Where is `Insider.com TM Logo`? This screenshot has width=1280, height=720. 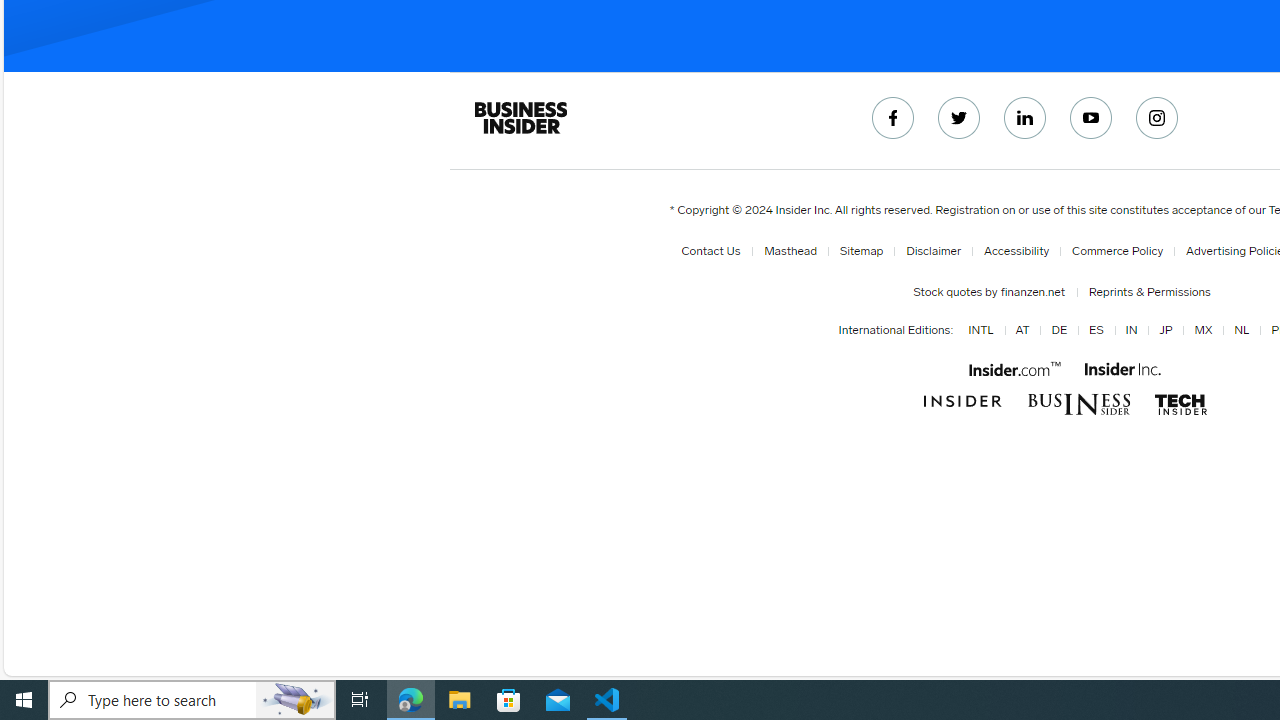 Insider.com TM Logo is located at coordinates (1014, 368).